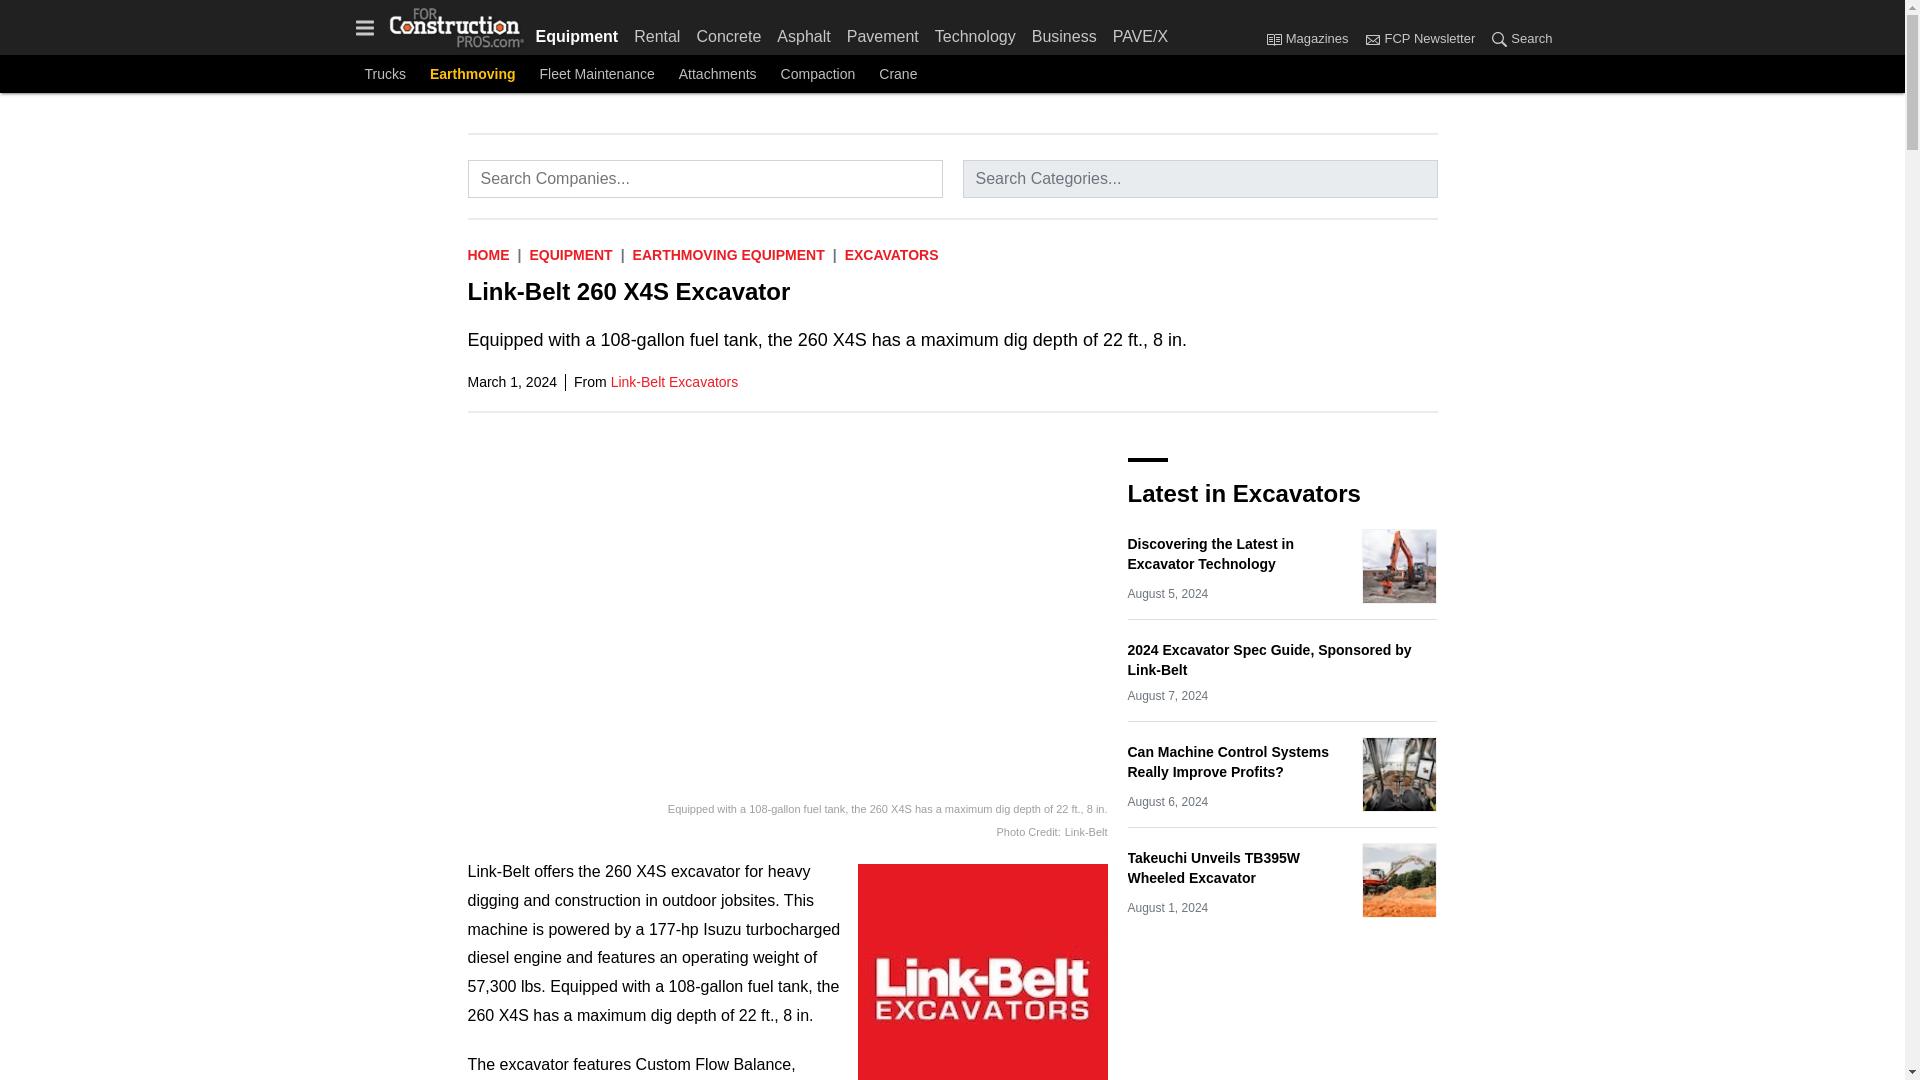  What do you see at coordinates (728, 32) in the screenshot?
I see `Concrete` at bounding box center [728, 32].